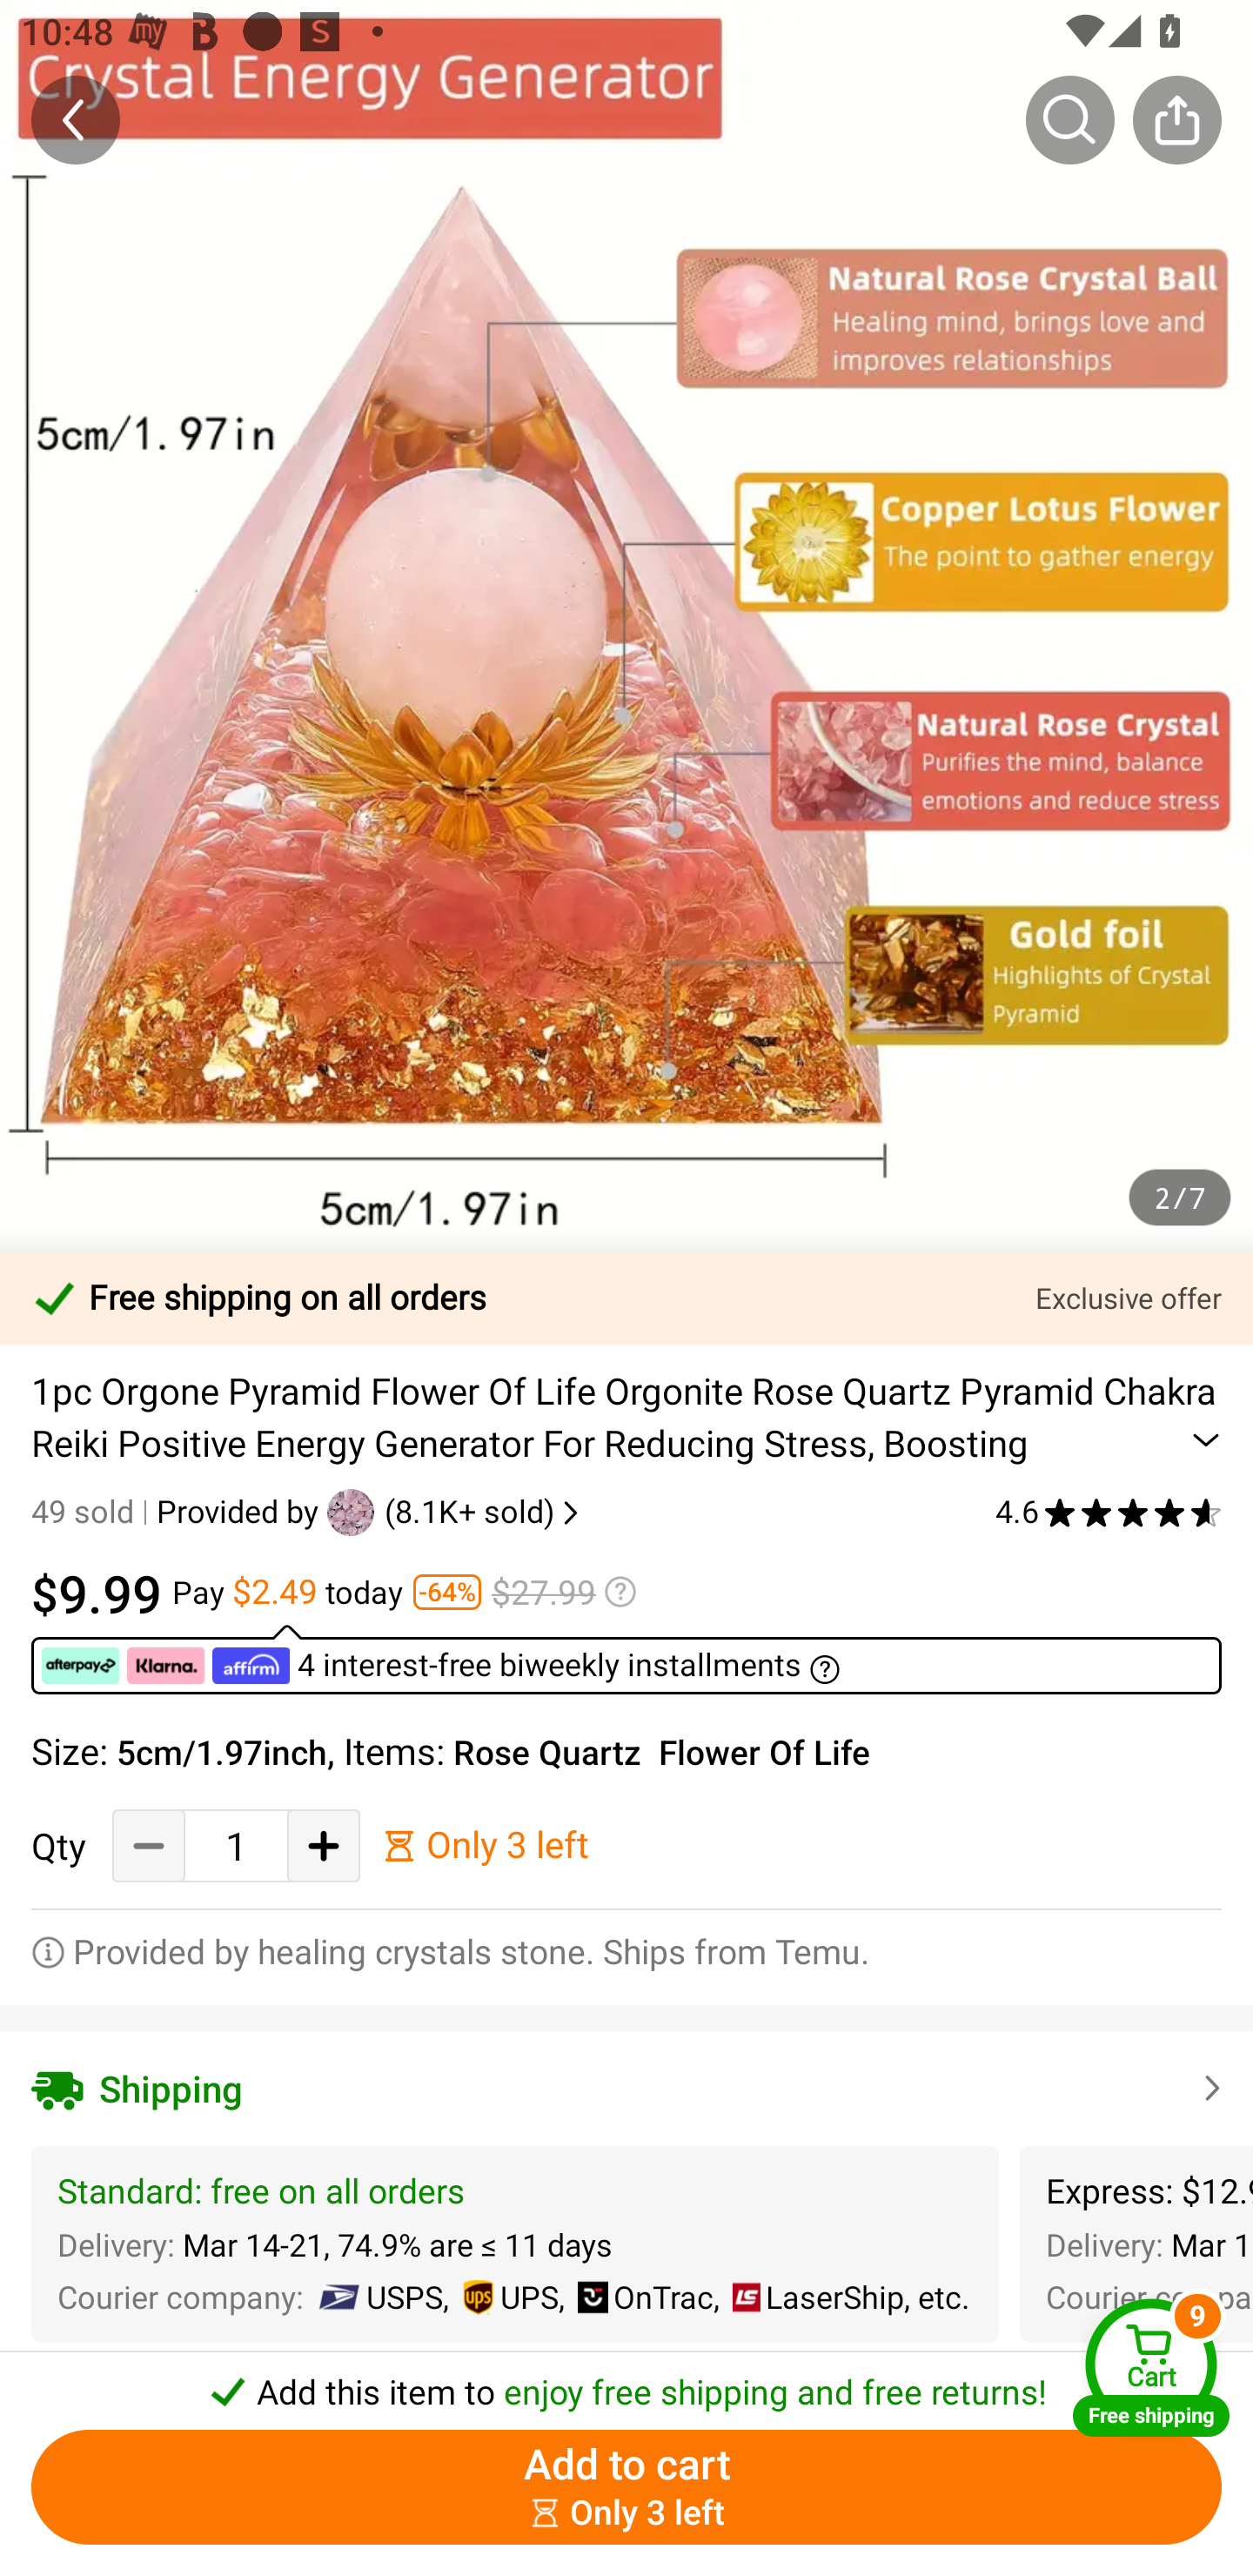 This screenshot has height=2576, width=1253. I want to click on Share, so click(1176, 119).